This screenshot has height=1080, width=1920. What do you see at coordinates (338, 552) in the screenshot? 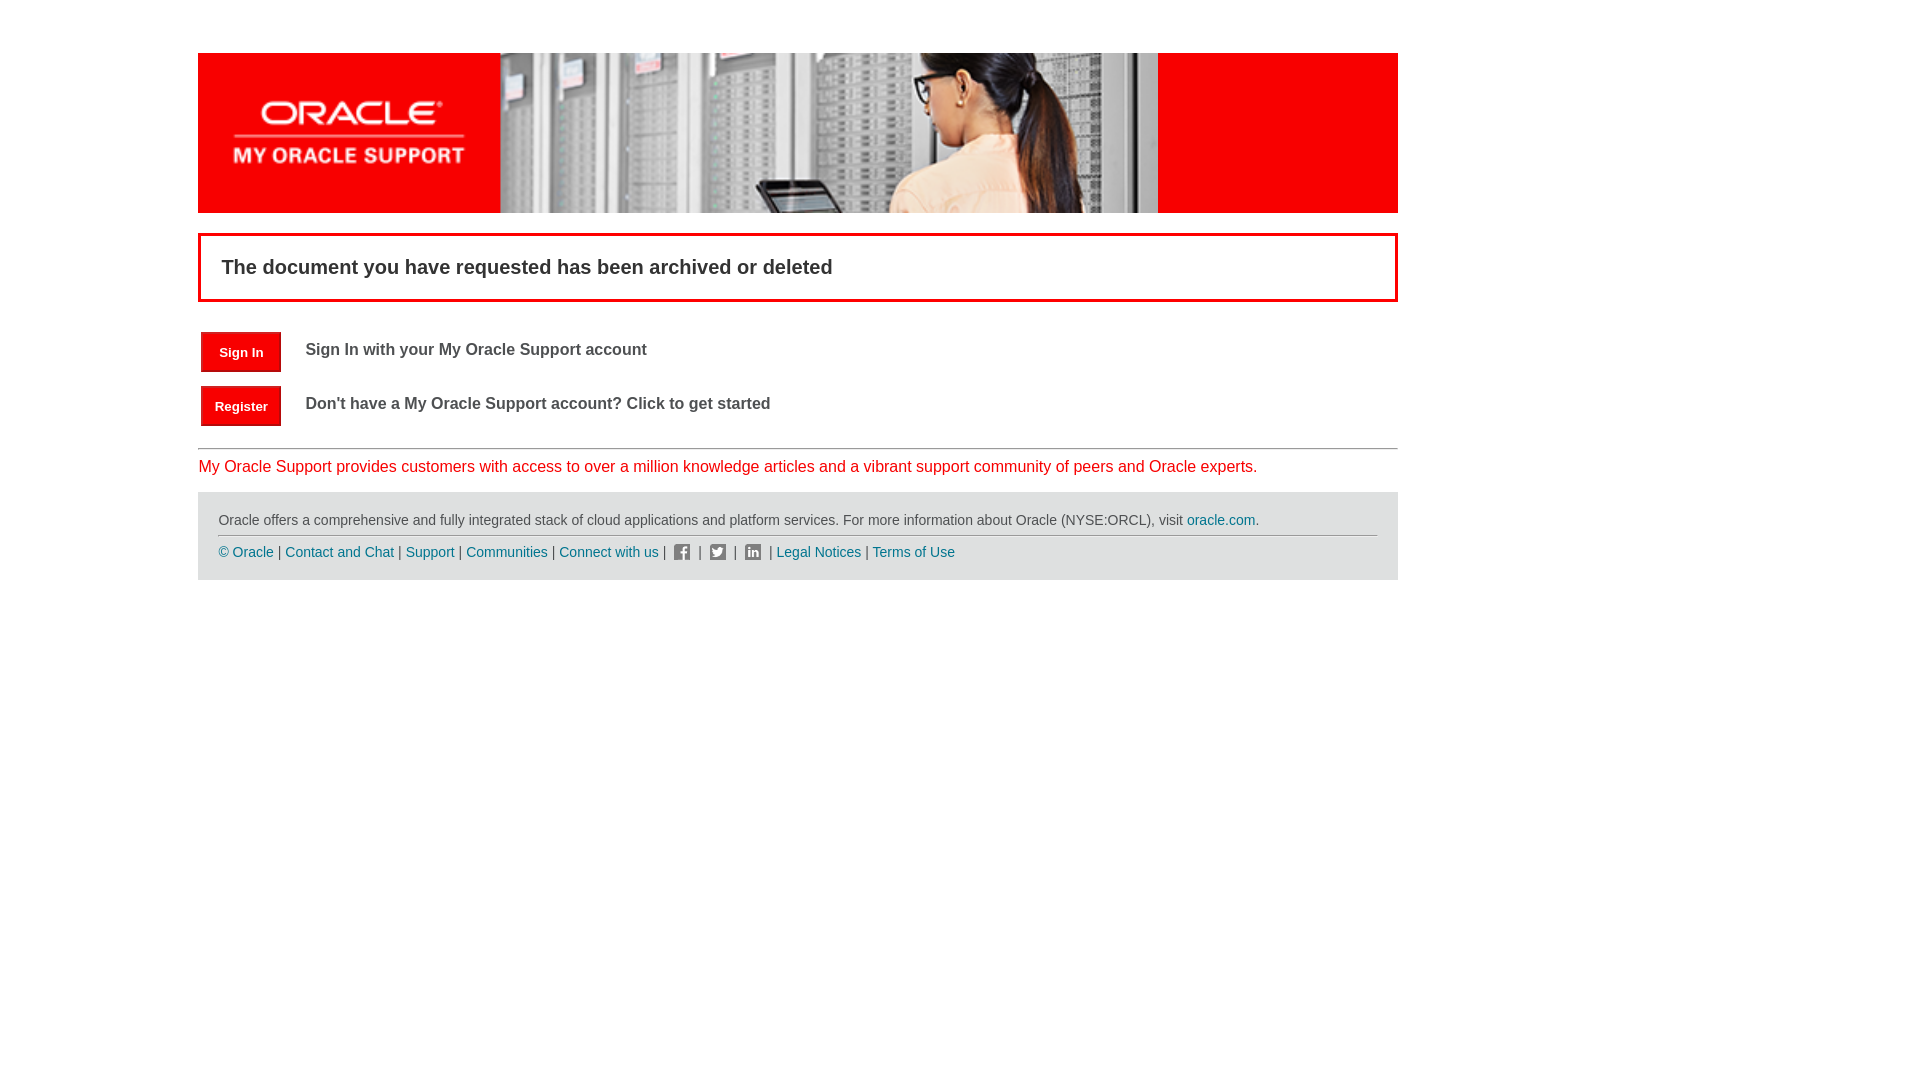
I see `Contact and Chat` at bounding box center [338, 552].